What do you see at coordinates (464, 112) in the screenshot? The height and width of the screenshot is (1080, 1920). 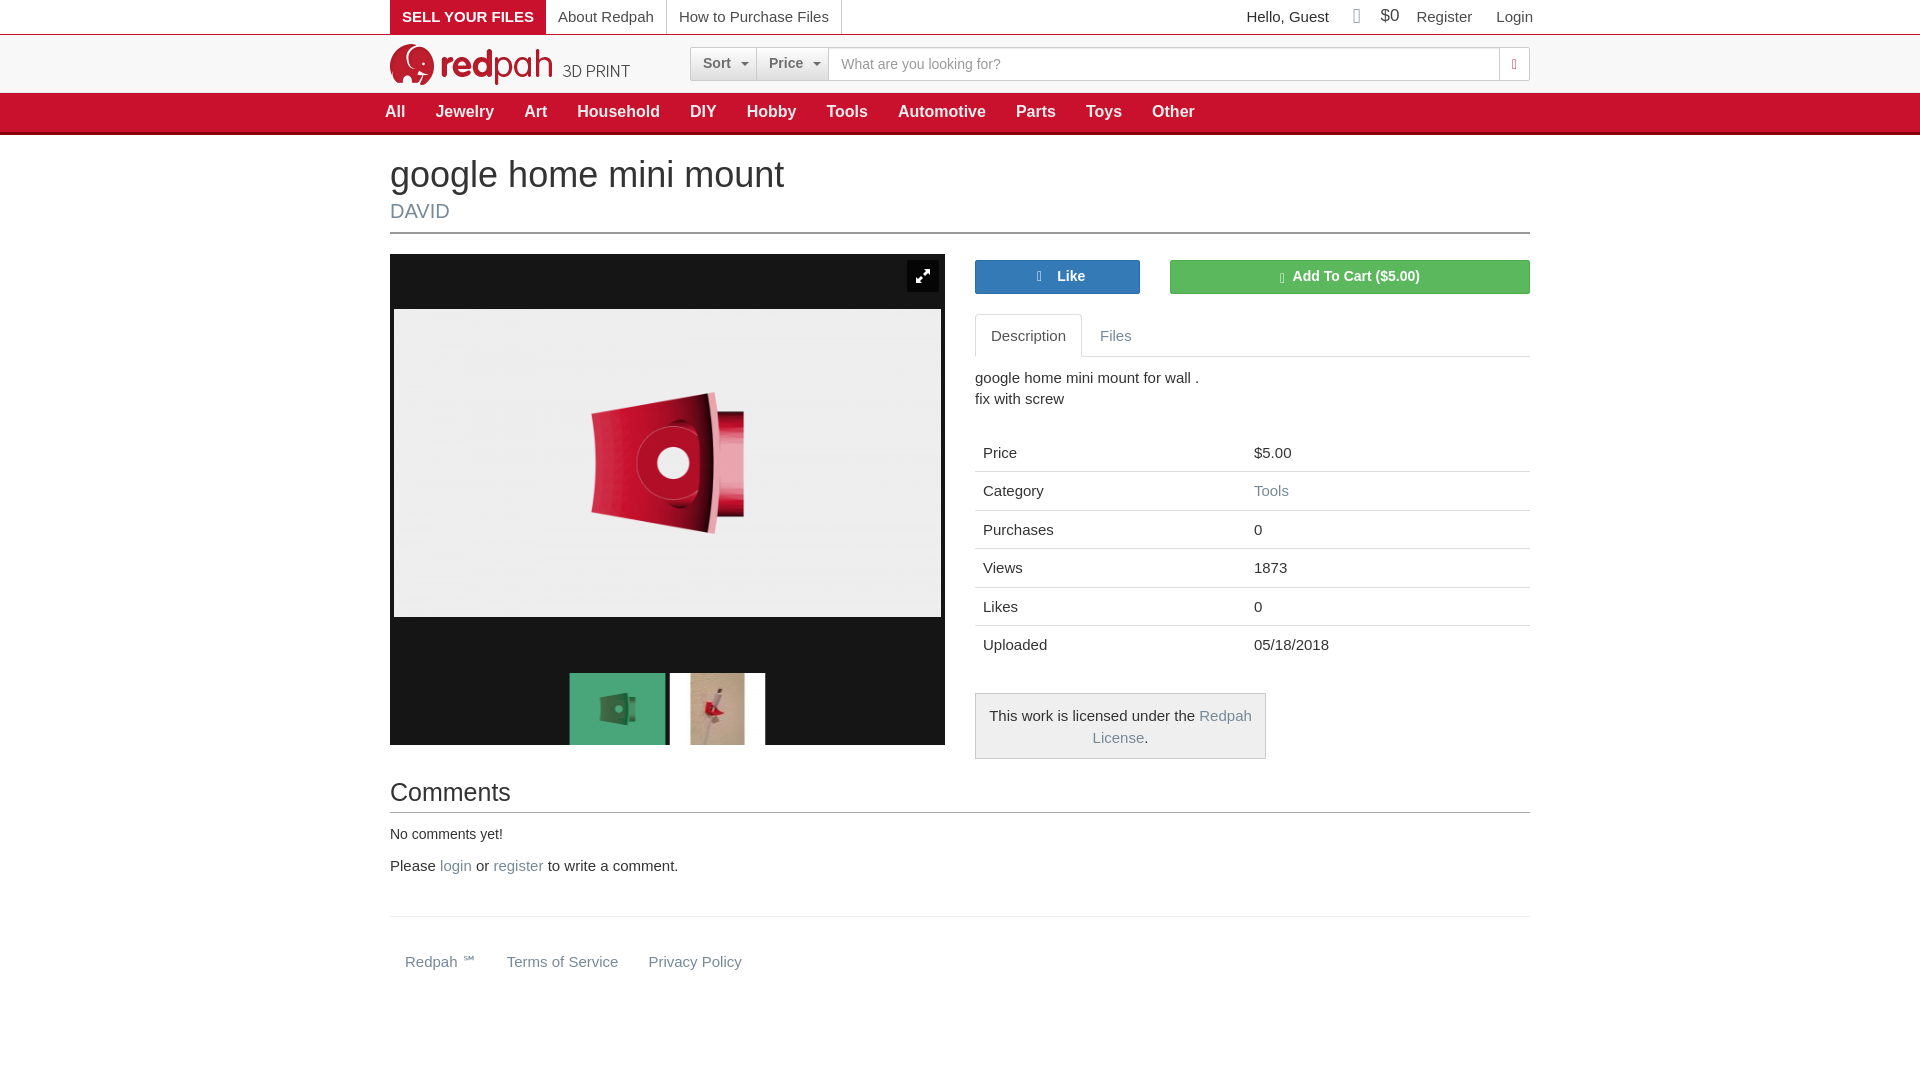 I see `Jewelry` at bounding box center [464, 112].